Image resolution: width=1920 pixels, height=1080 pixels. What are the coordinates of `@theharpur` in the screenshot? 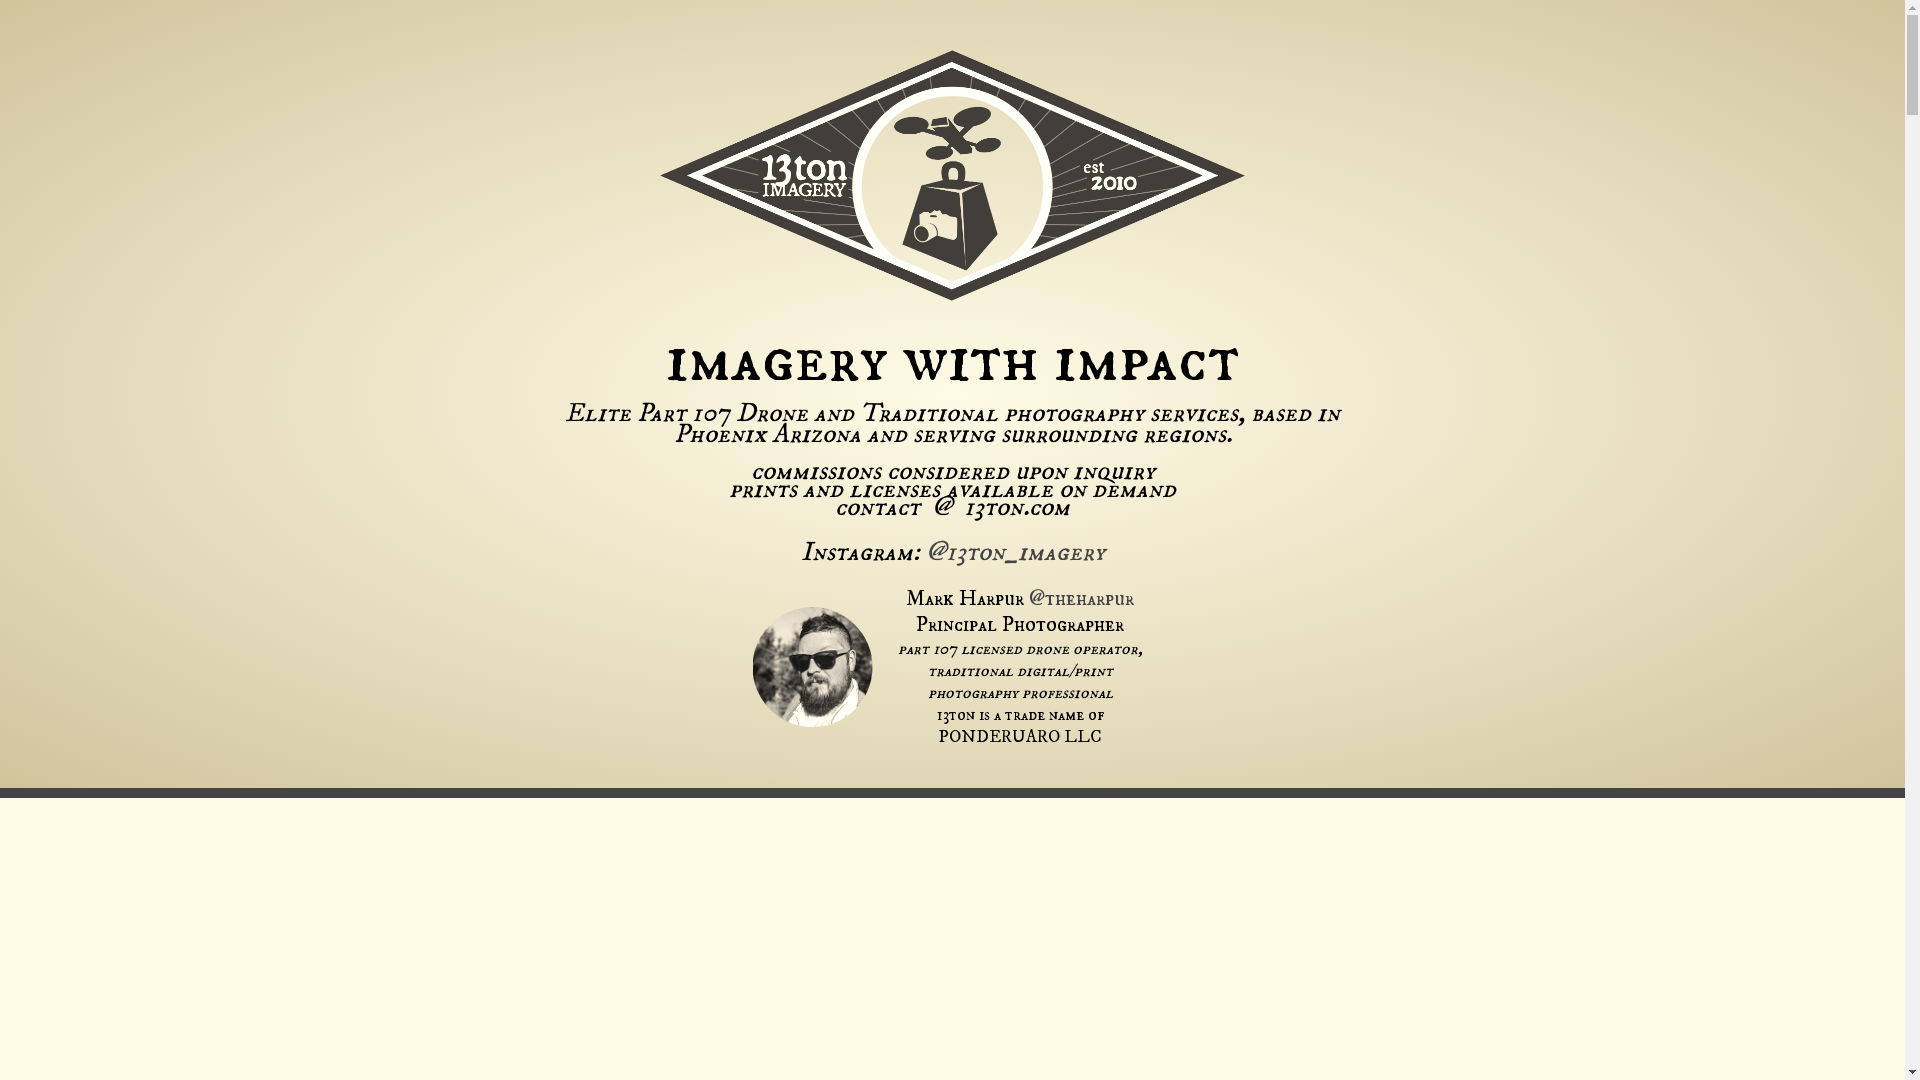 It's located at (1082, 599).